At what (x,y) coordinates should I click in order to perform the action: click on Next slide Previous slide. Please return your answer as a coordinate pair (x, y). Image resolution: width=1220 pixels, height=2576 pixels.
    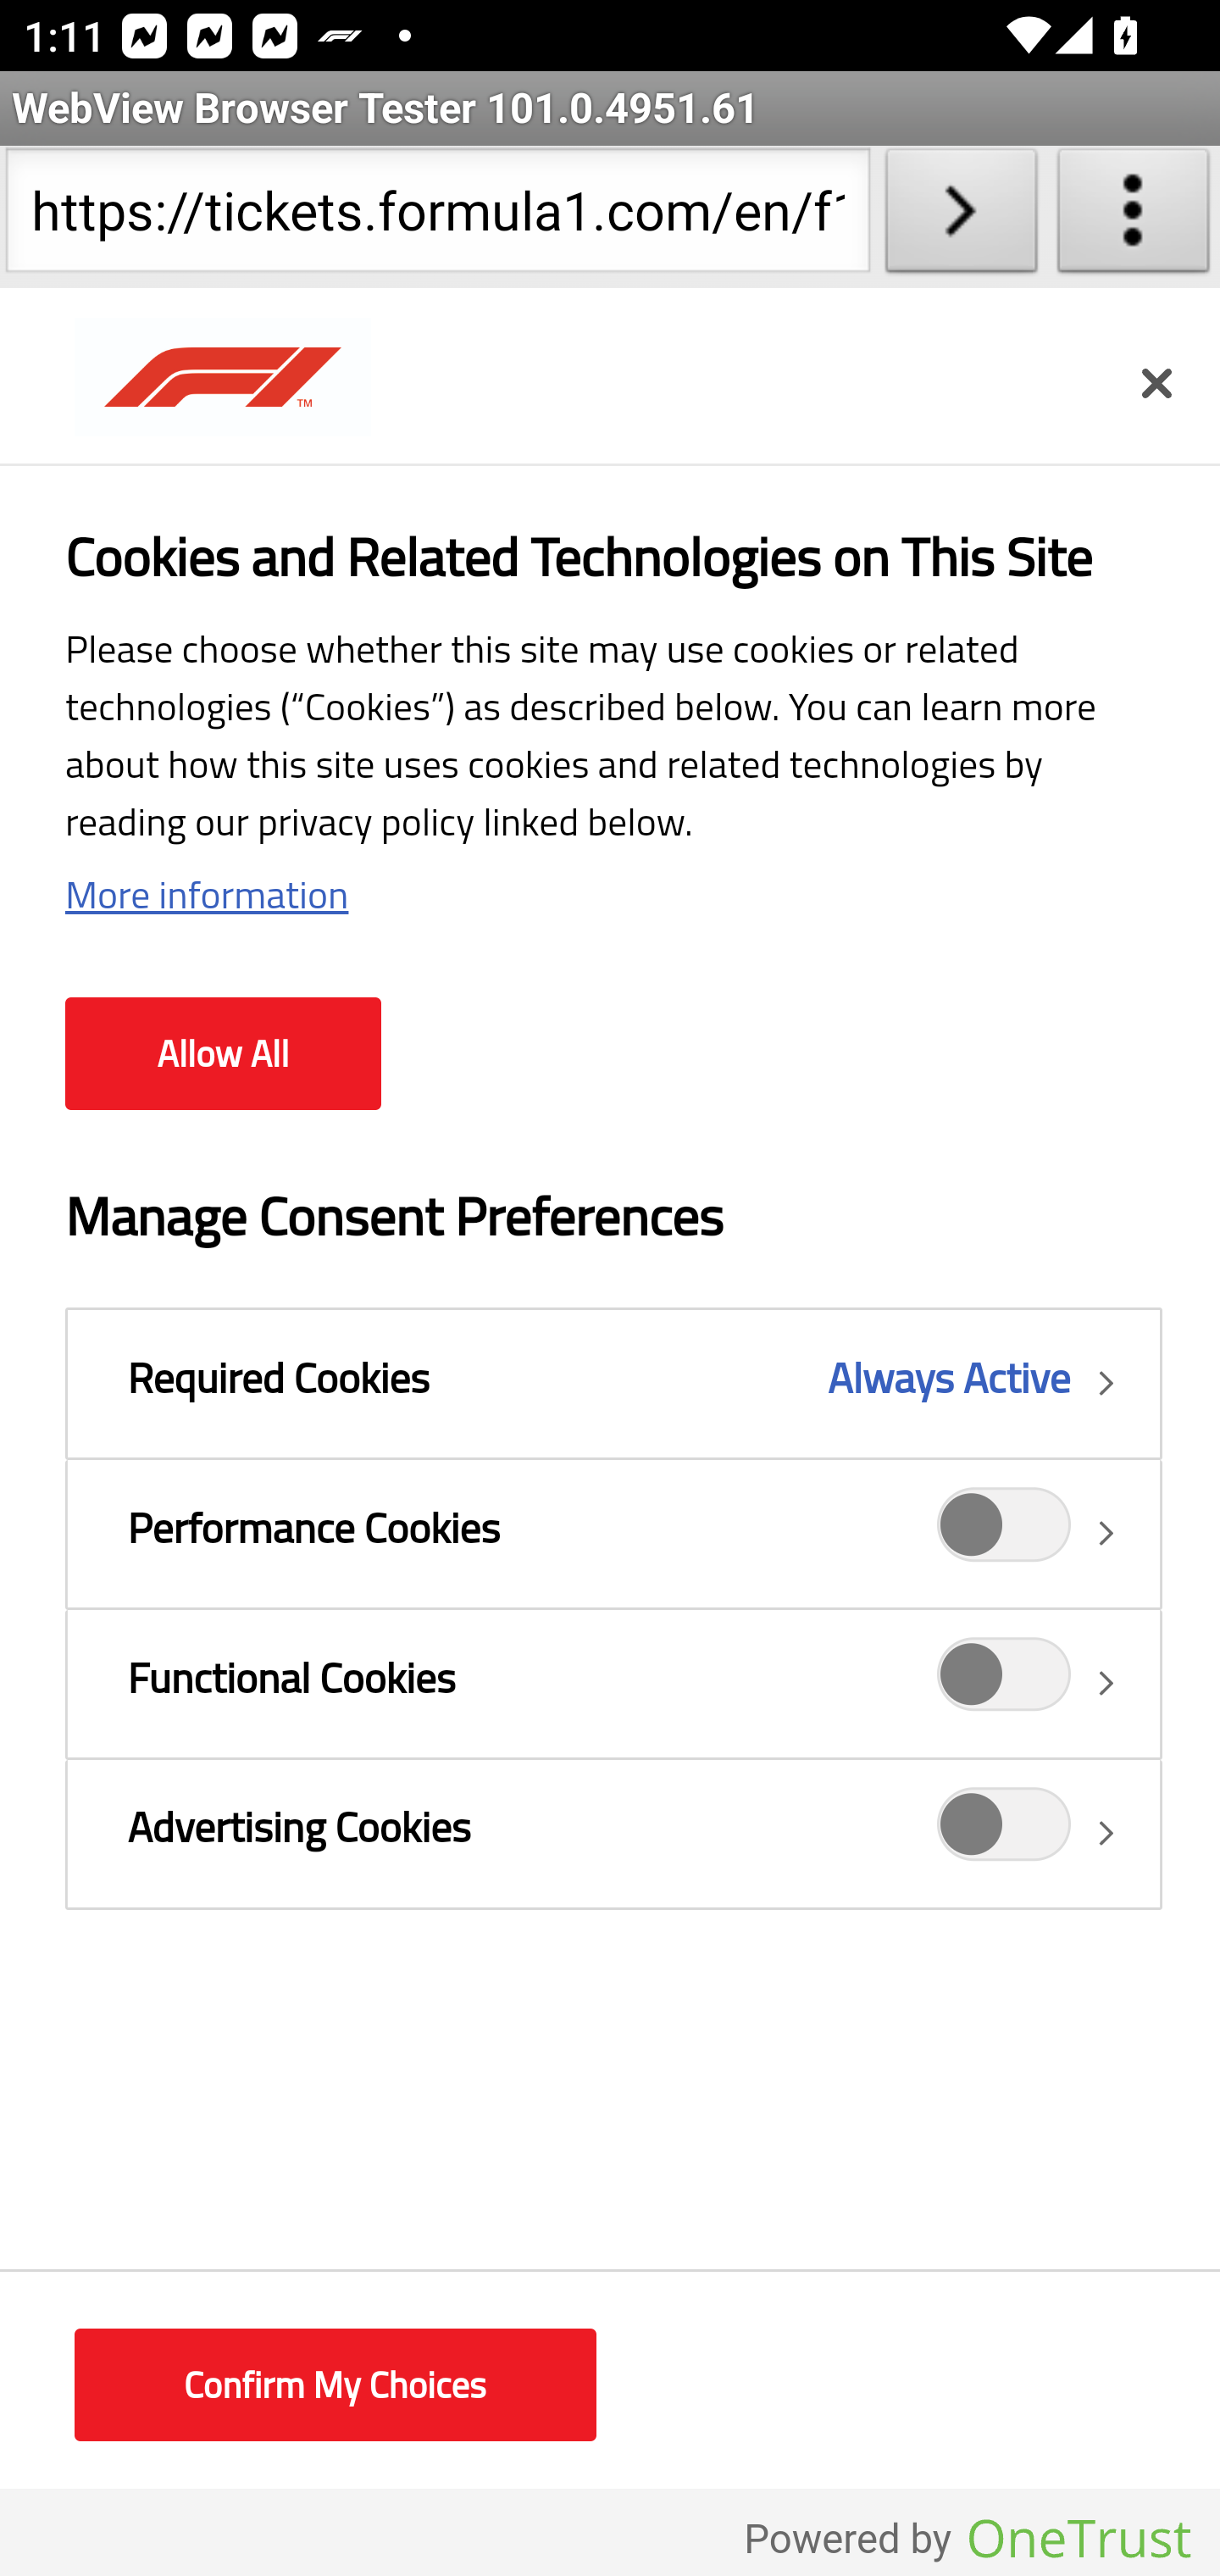
    Looking at the image, I should click on (610, 830).